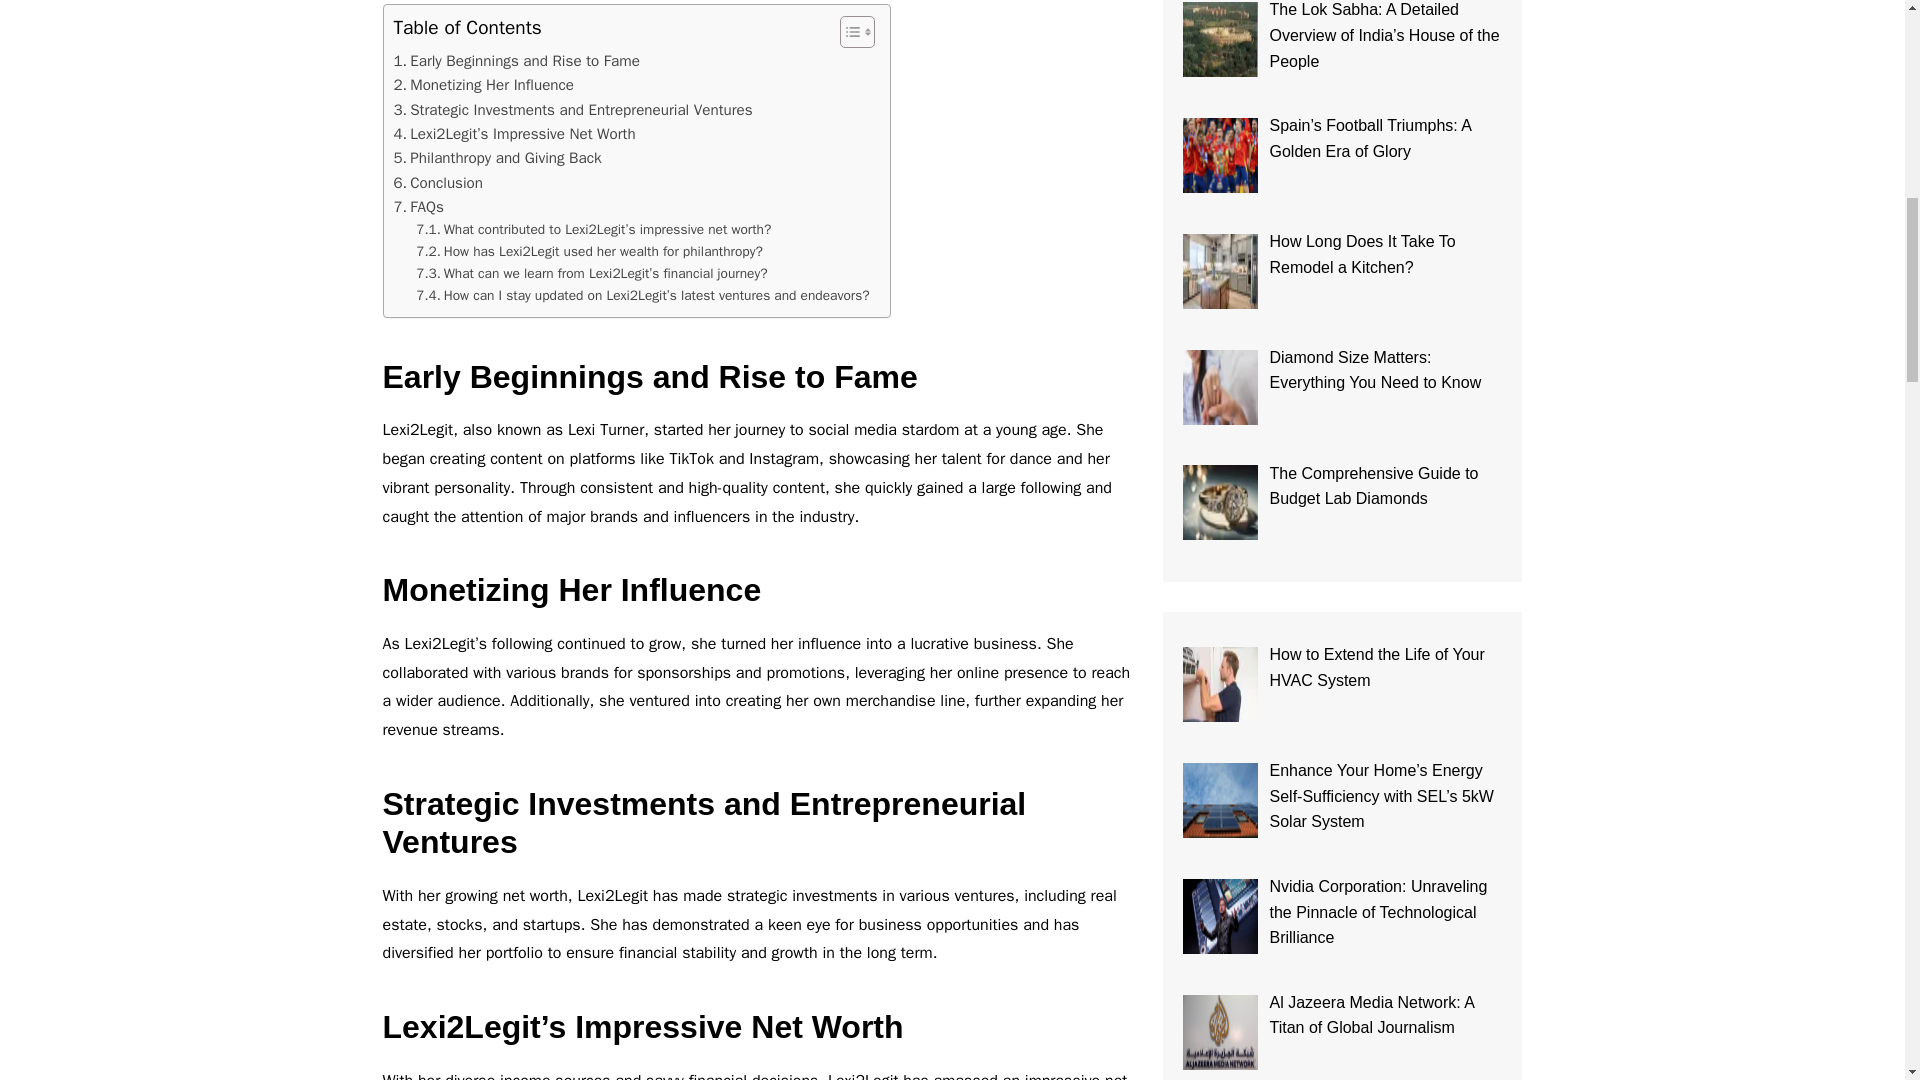  What do you see at coordinates (589, 252) in the screenshot?
I see `How has Lexi2Legit used her wealth for philanthropy?` at bounding box center [589, 252].